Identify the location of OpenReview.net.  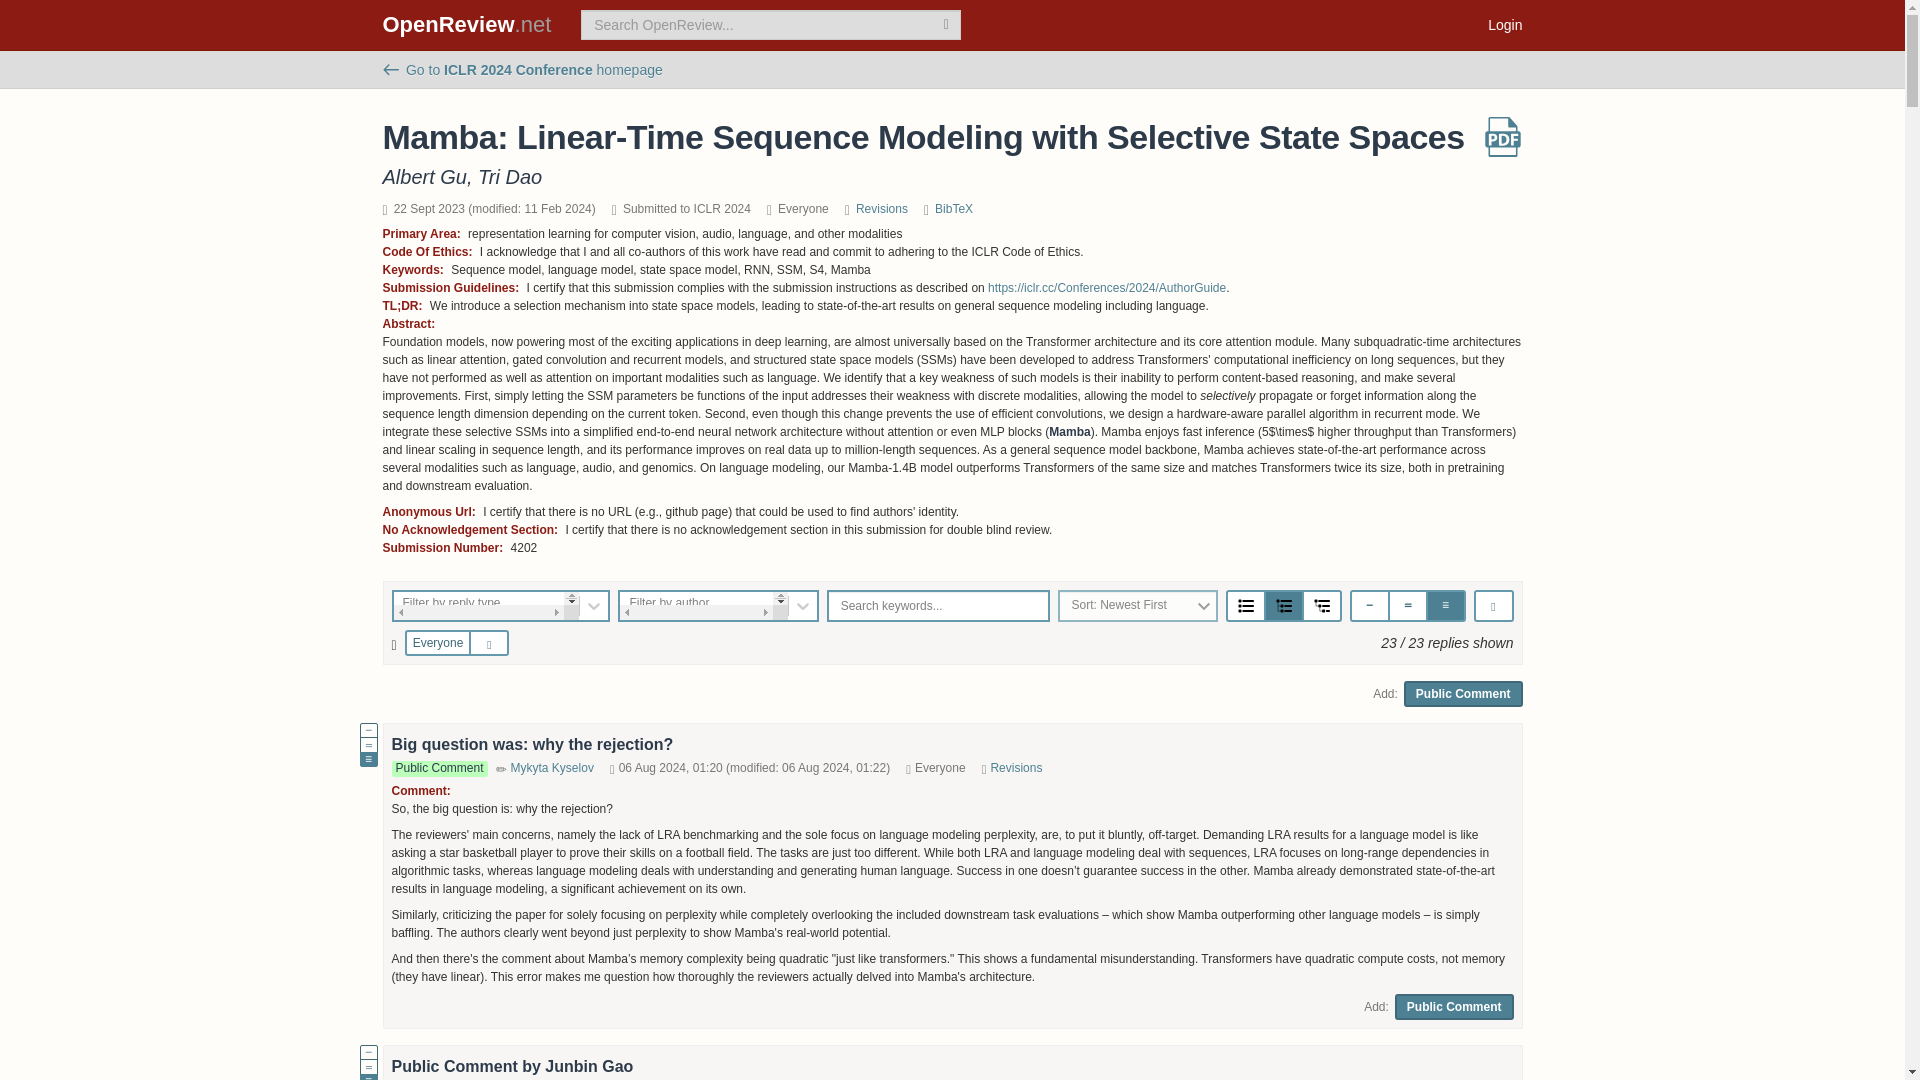
(467, 24).